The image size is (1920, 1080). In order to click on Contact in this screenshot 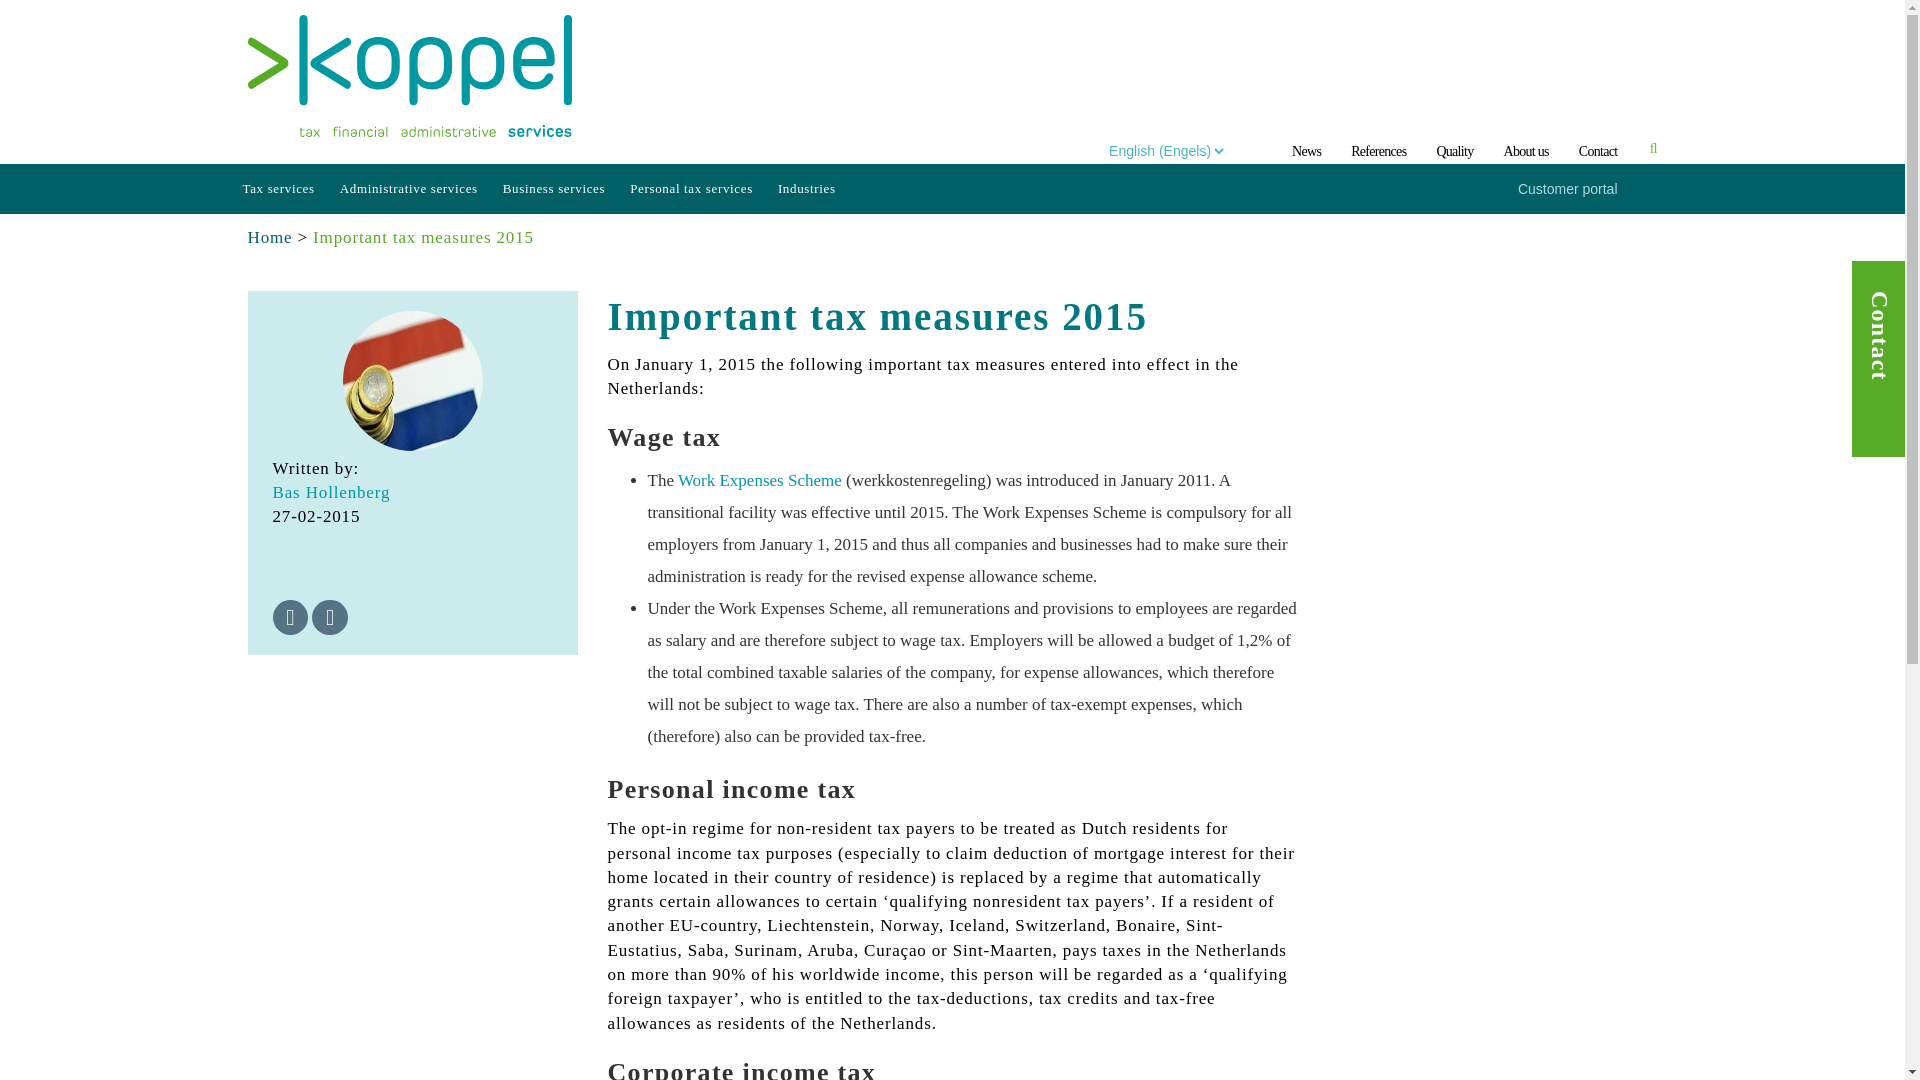, I will do `click(1598, 150)`.